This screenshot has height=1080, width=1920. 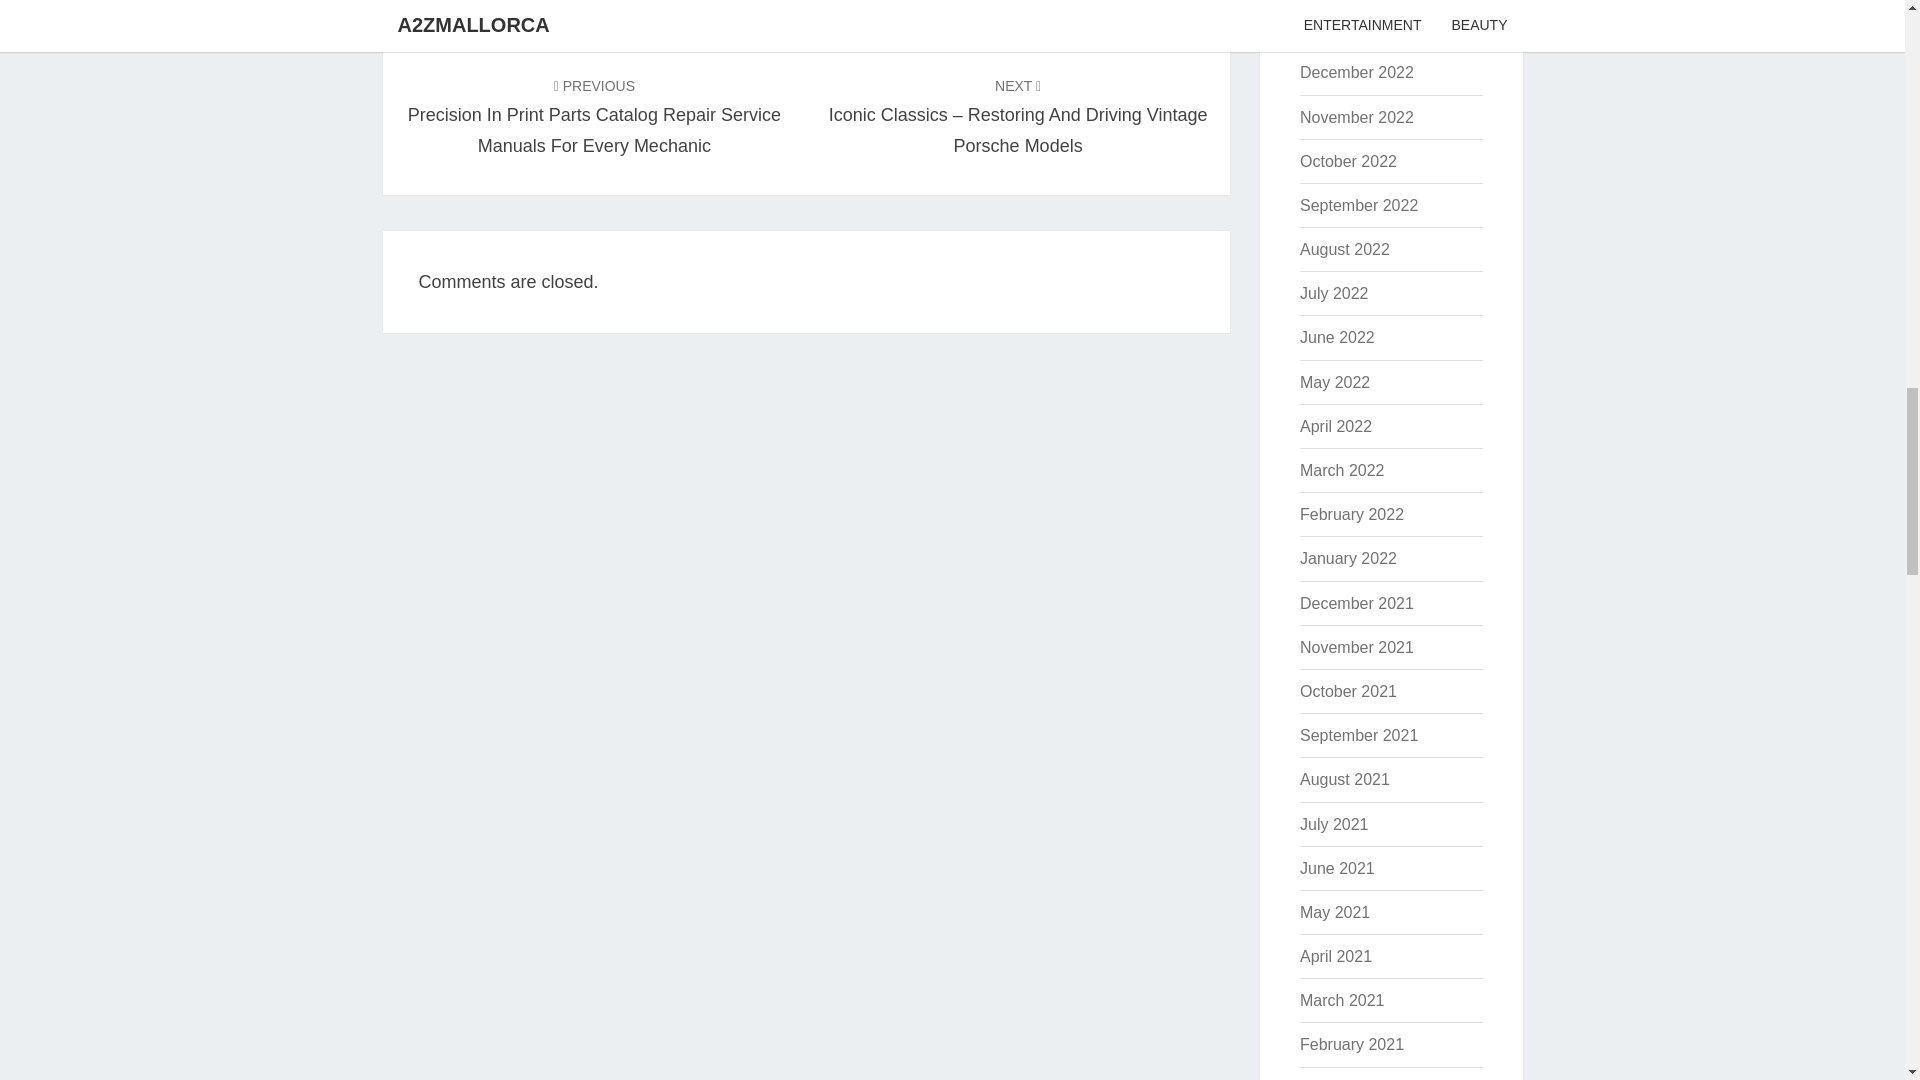 I want to click on May 2022, so click(x=1334, y=382).